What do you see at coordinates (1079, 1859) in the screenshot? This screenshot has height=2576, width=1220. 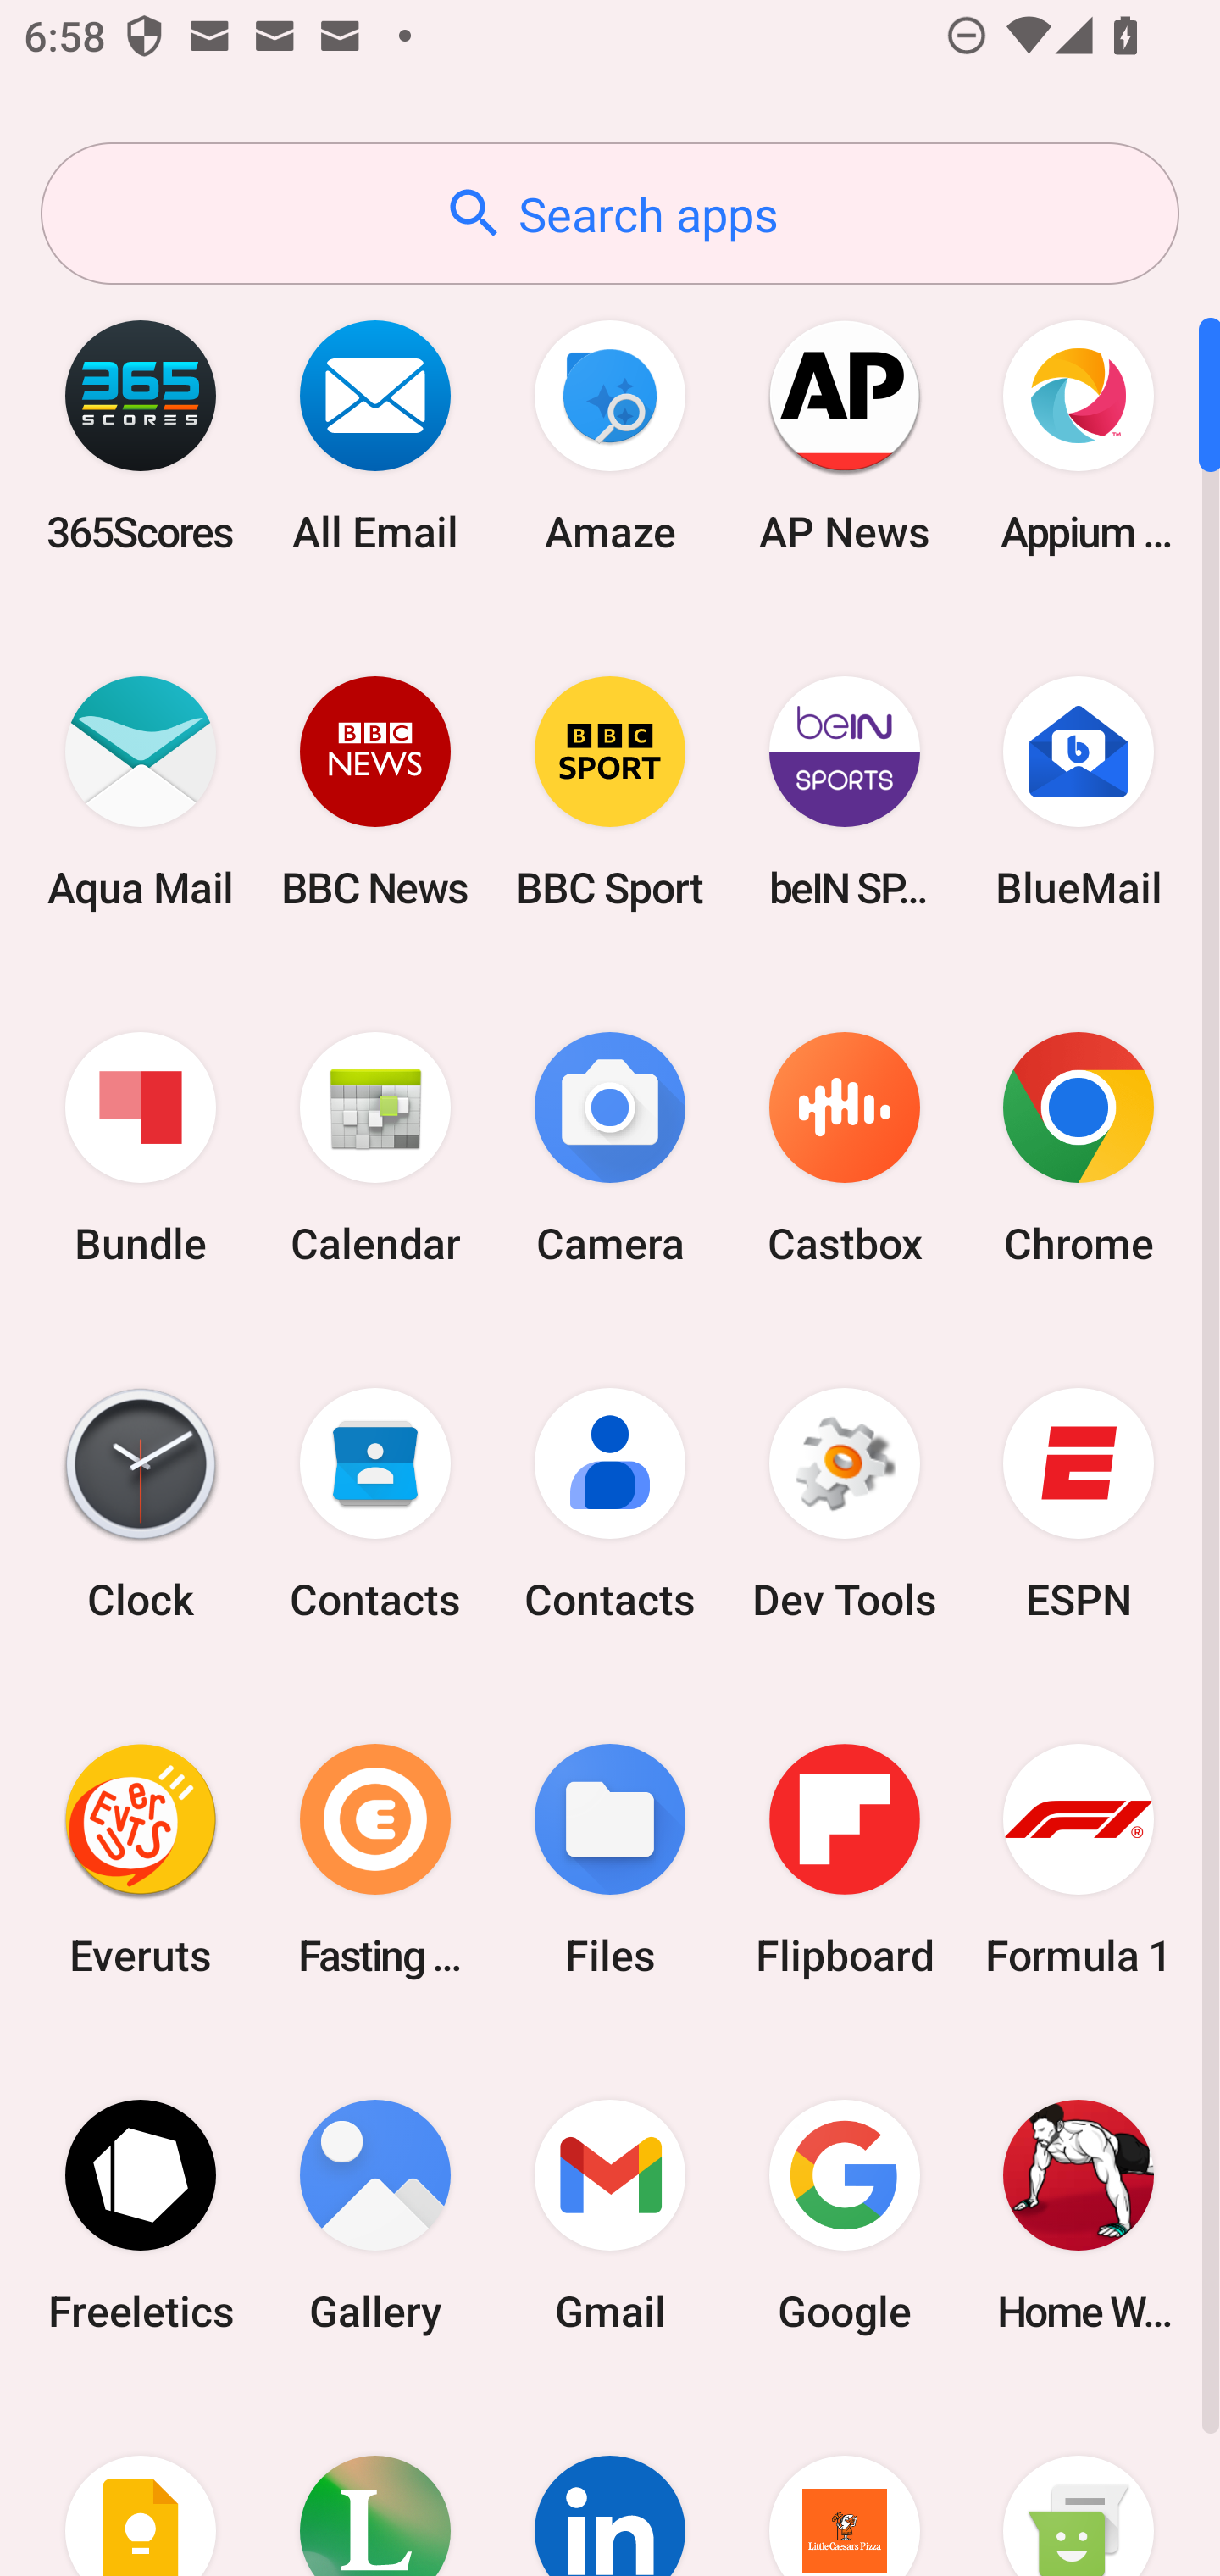 I see `Formula 1` at bounding box center [1079, 1859].